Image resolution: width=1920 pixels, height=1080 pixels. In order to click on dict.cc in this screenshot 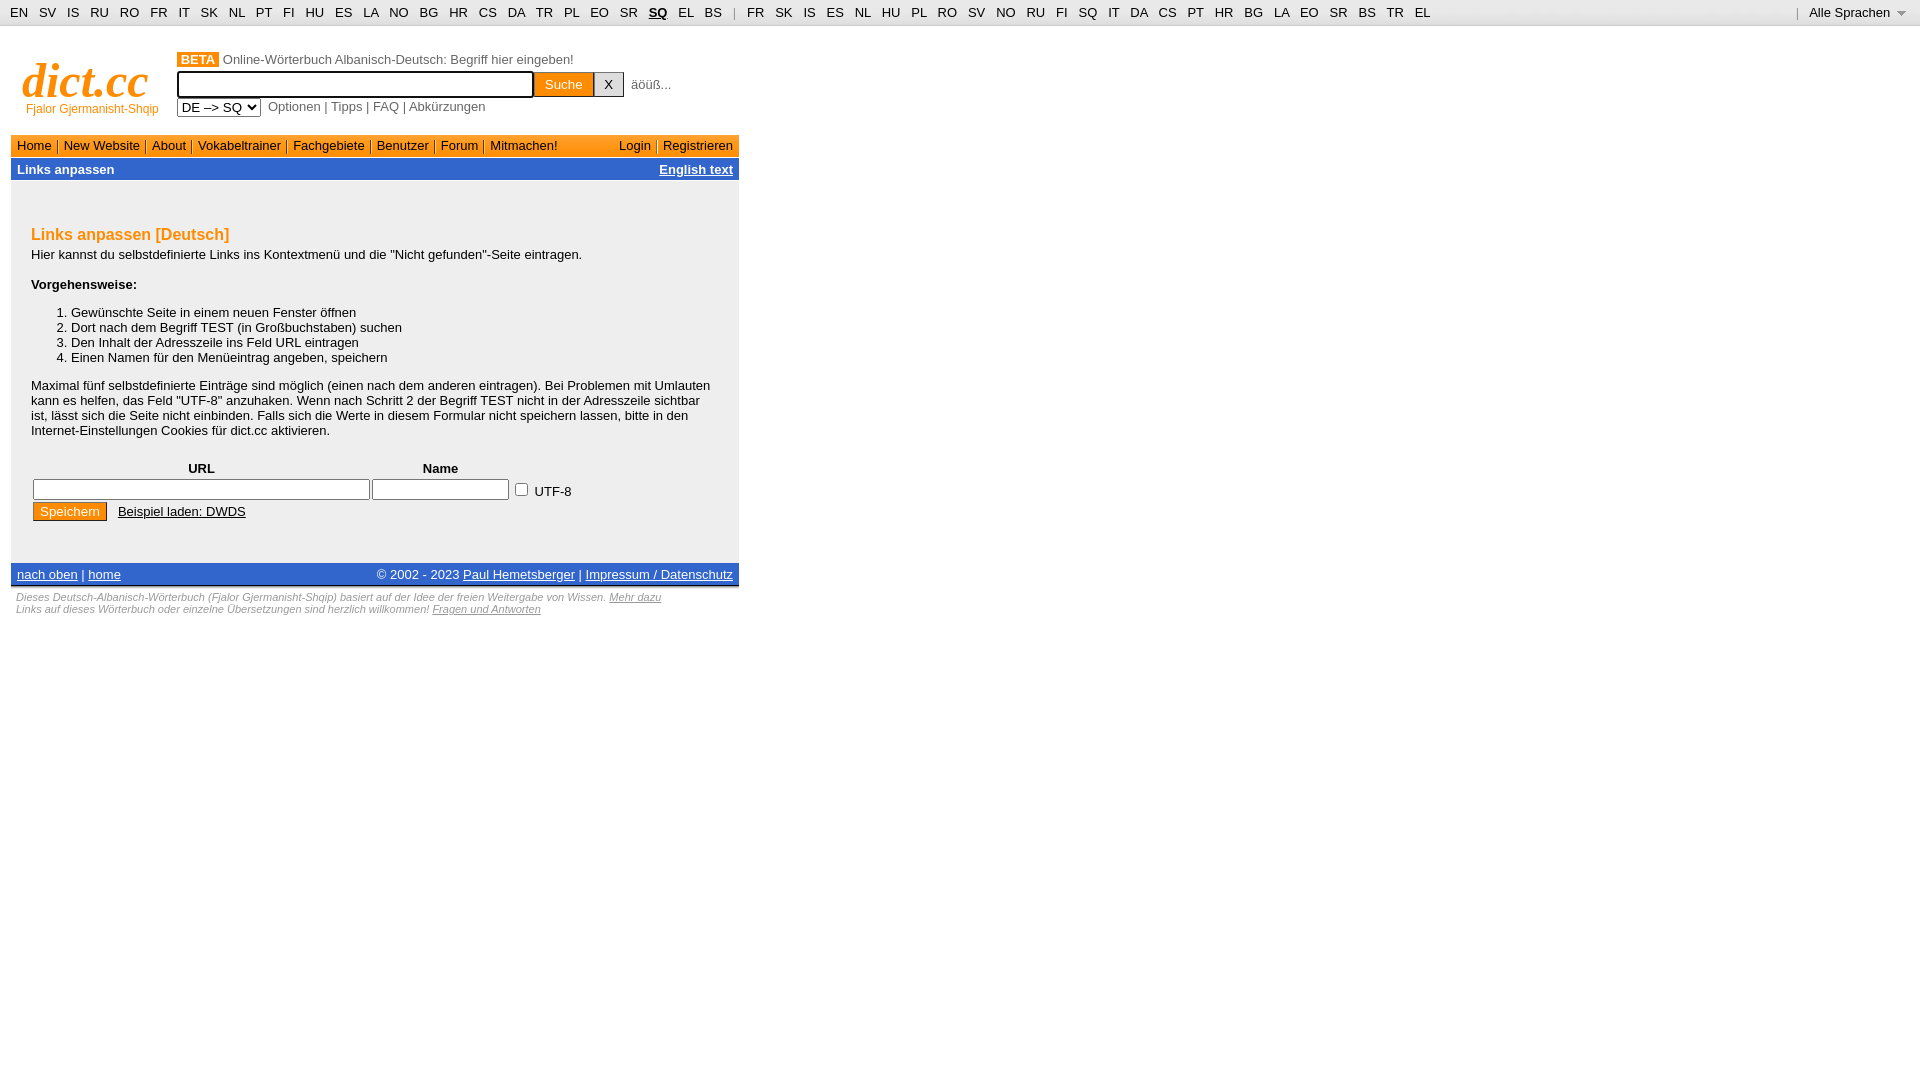, I will do `click(86, 80)`.